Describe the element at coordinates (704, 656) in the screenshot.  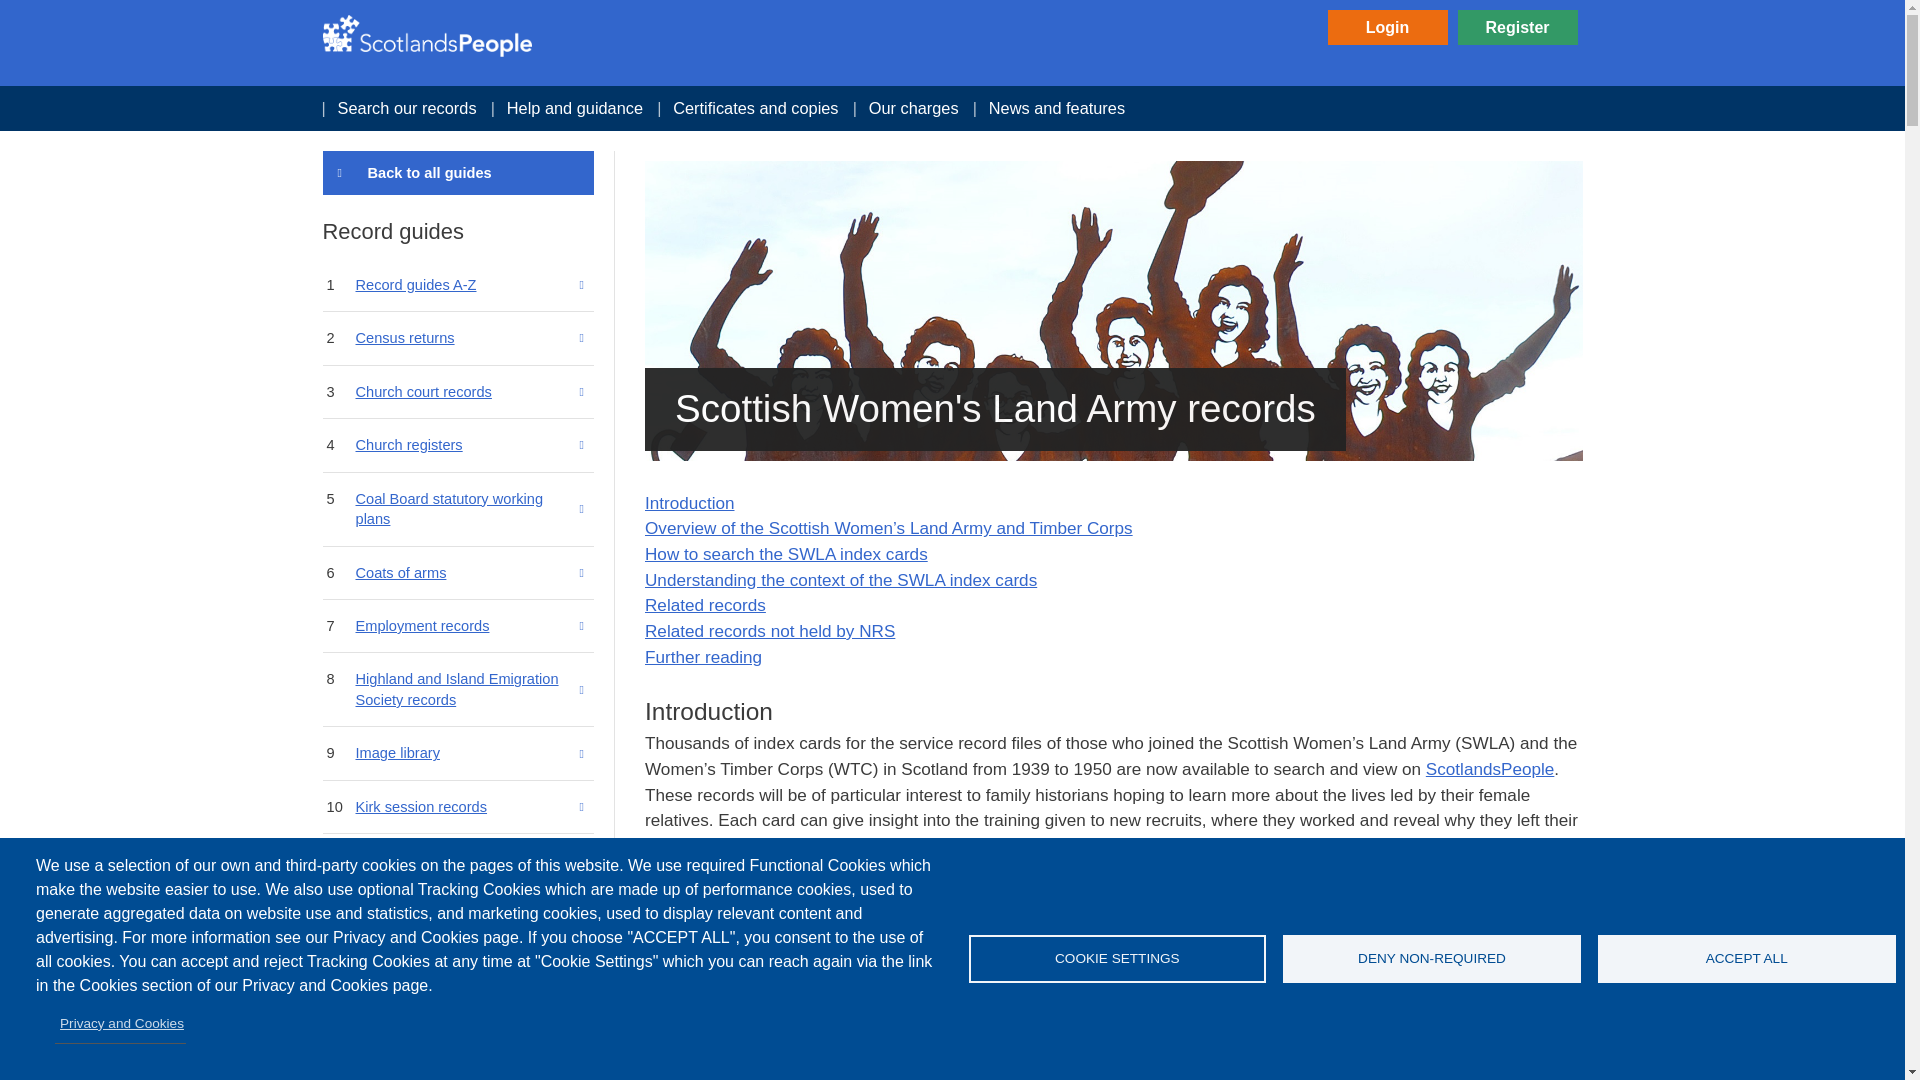
I see `Further reading` at that location.